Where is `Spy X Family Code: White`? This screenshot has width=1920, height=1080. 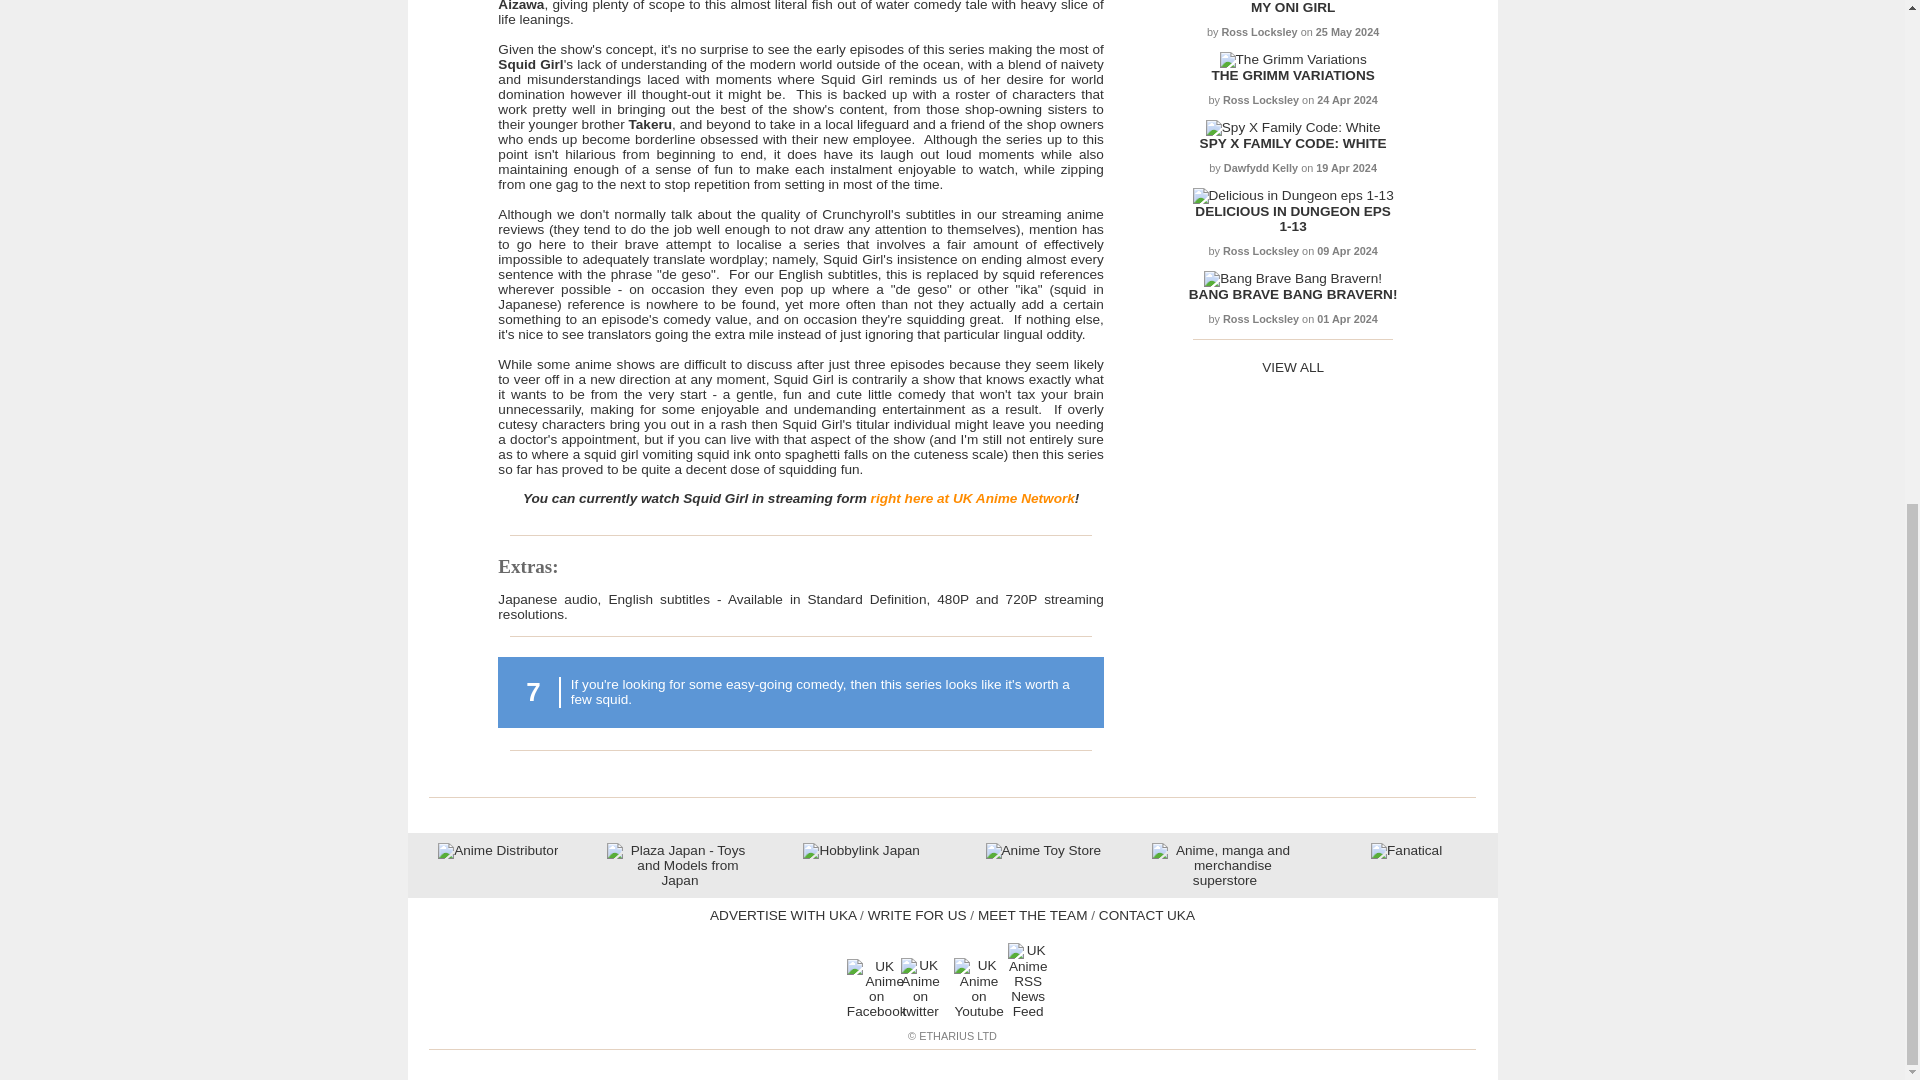 Spy X Family Code: White is located at coordinates (1293, 144).